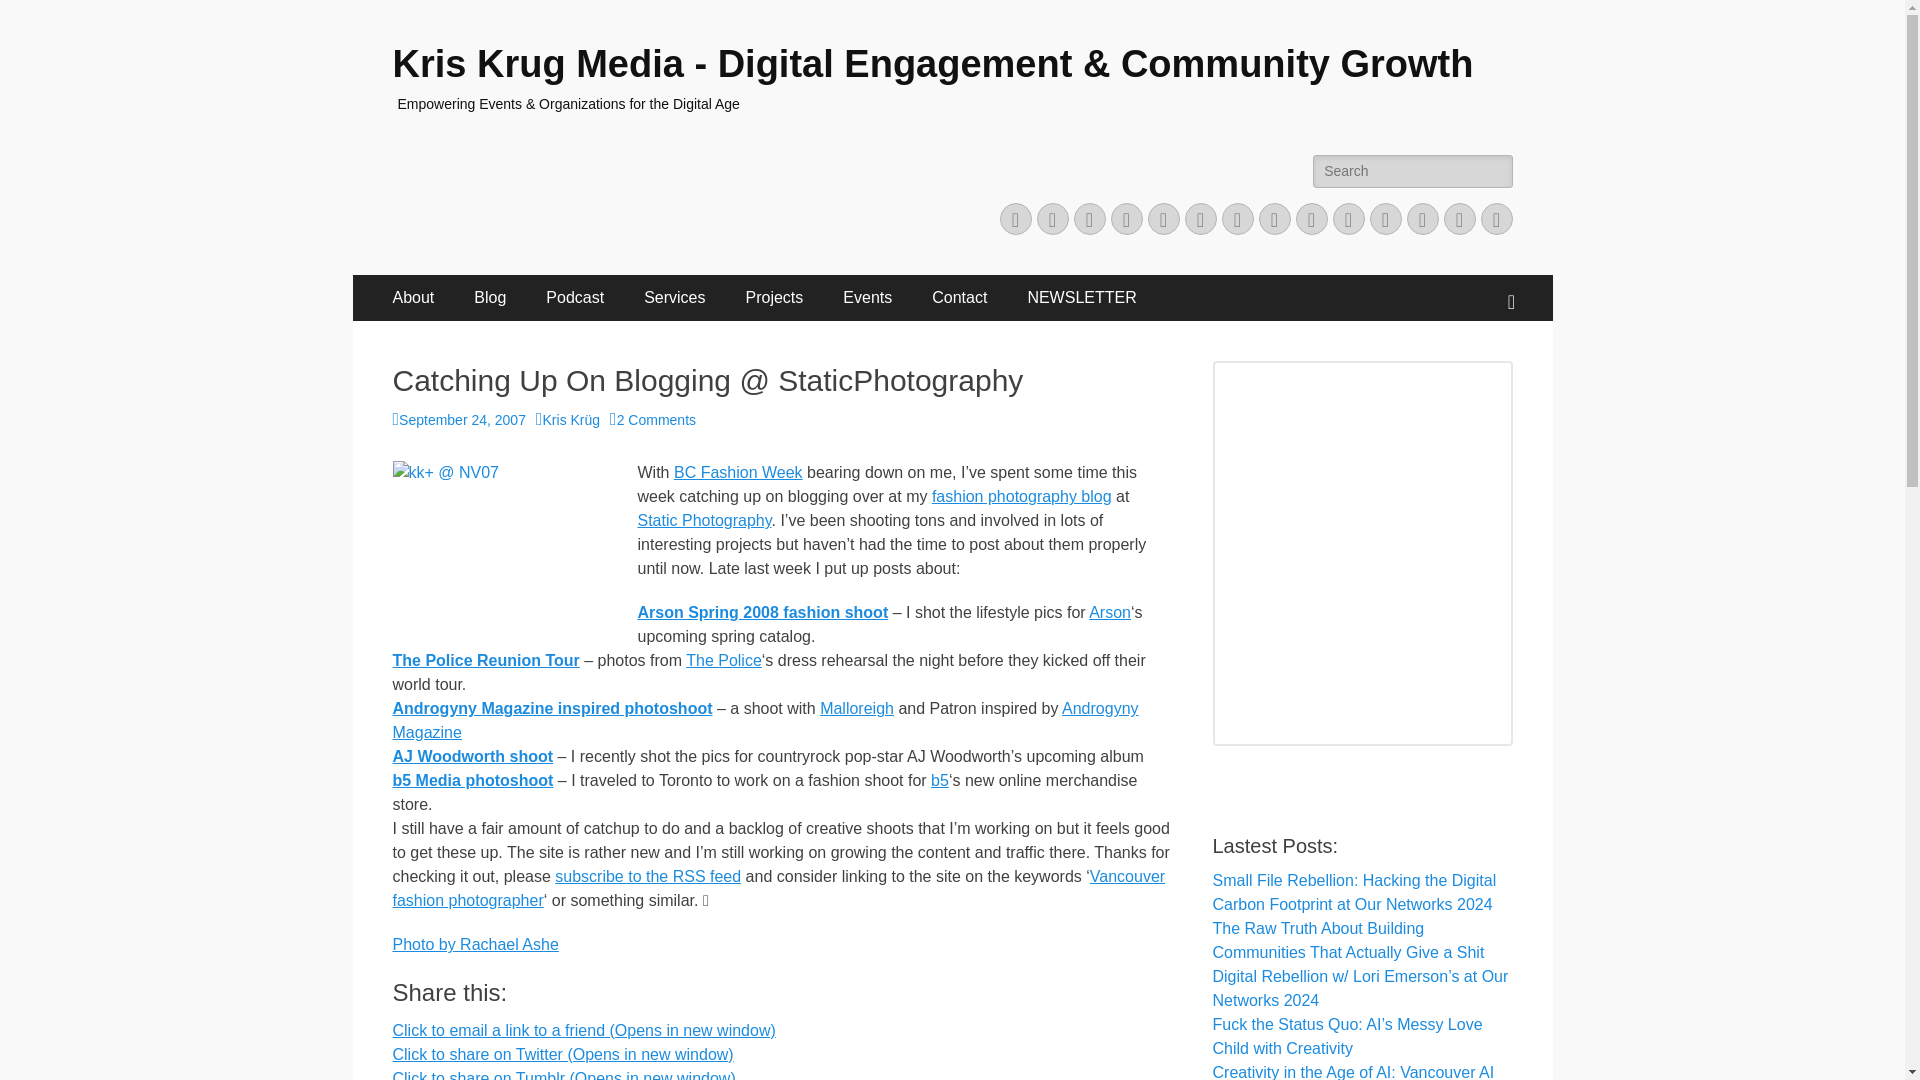 The image size is (1920, 1080). I want to click on Static Photography, so click(704, 520).